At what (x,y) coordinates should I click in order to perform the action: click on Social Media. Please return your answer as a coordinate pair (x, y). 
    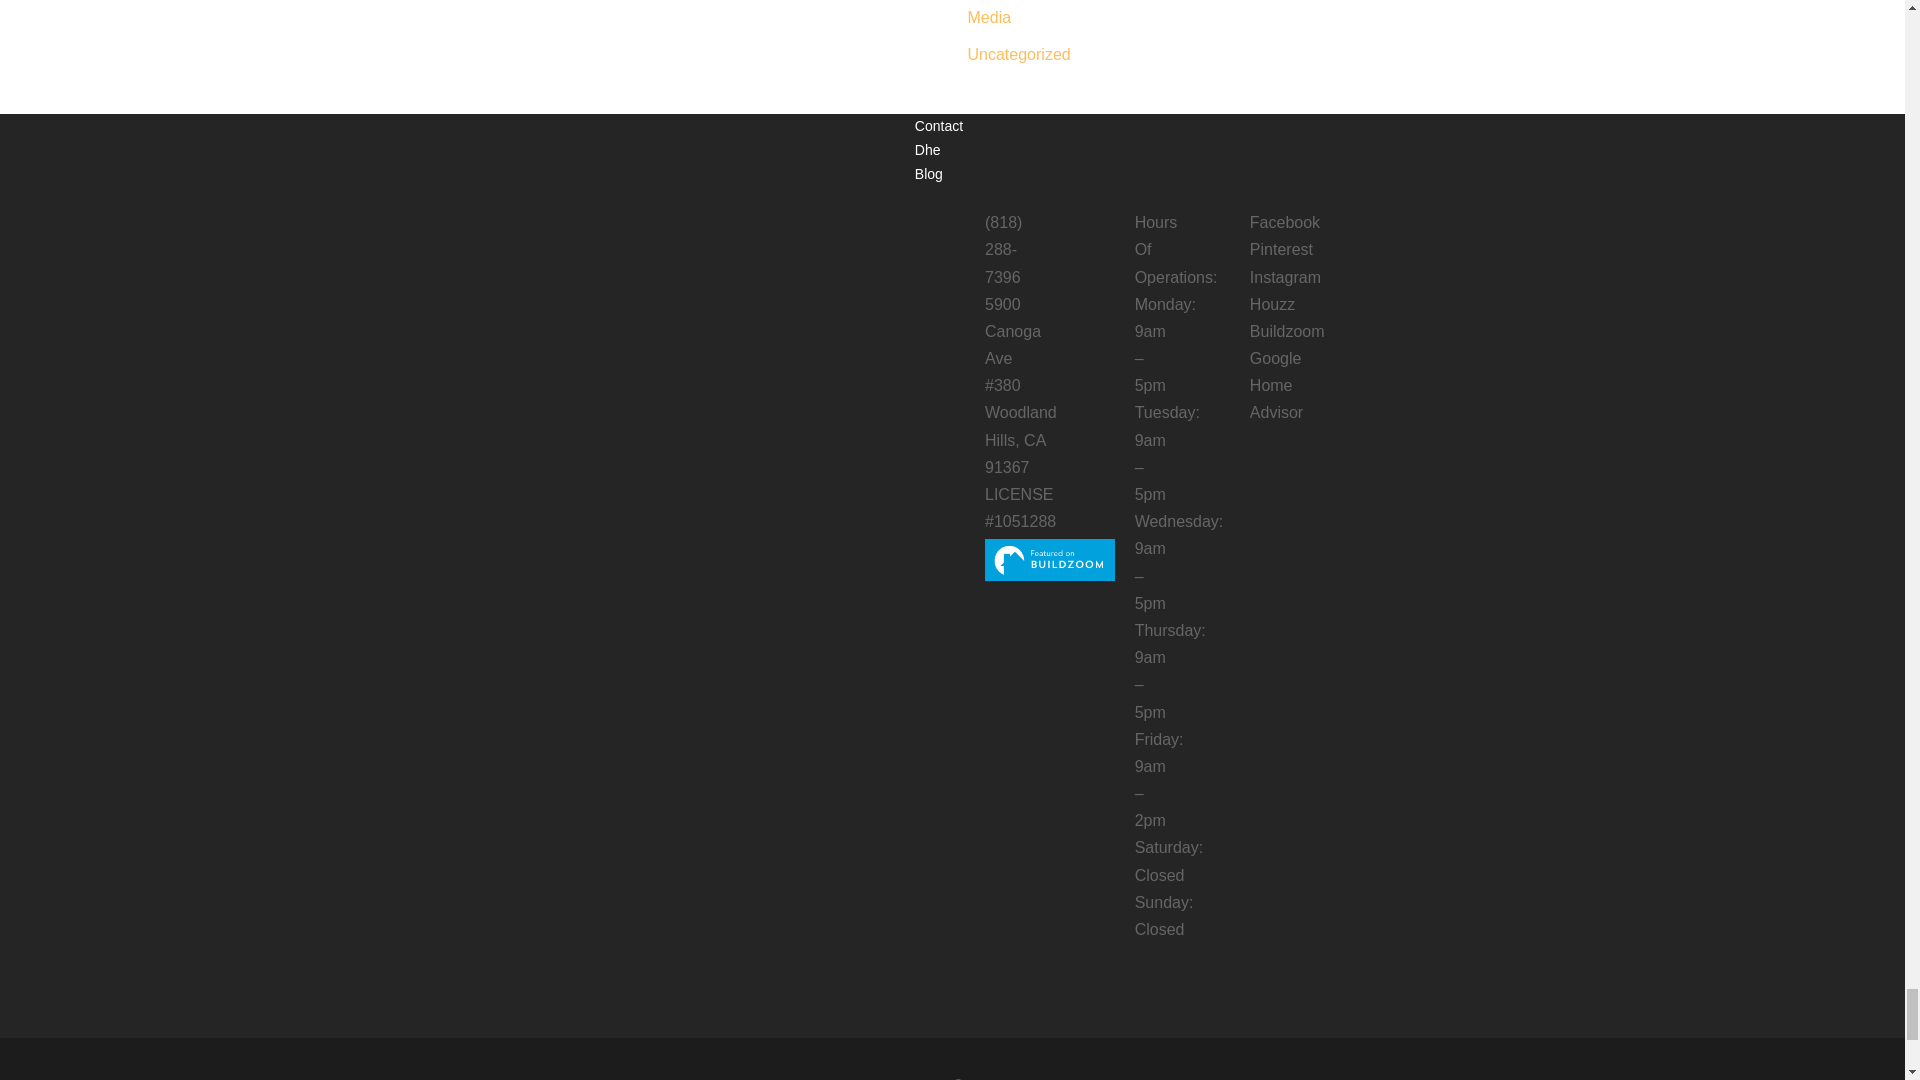
    Looking at the image, I should click on (989, 12).